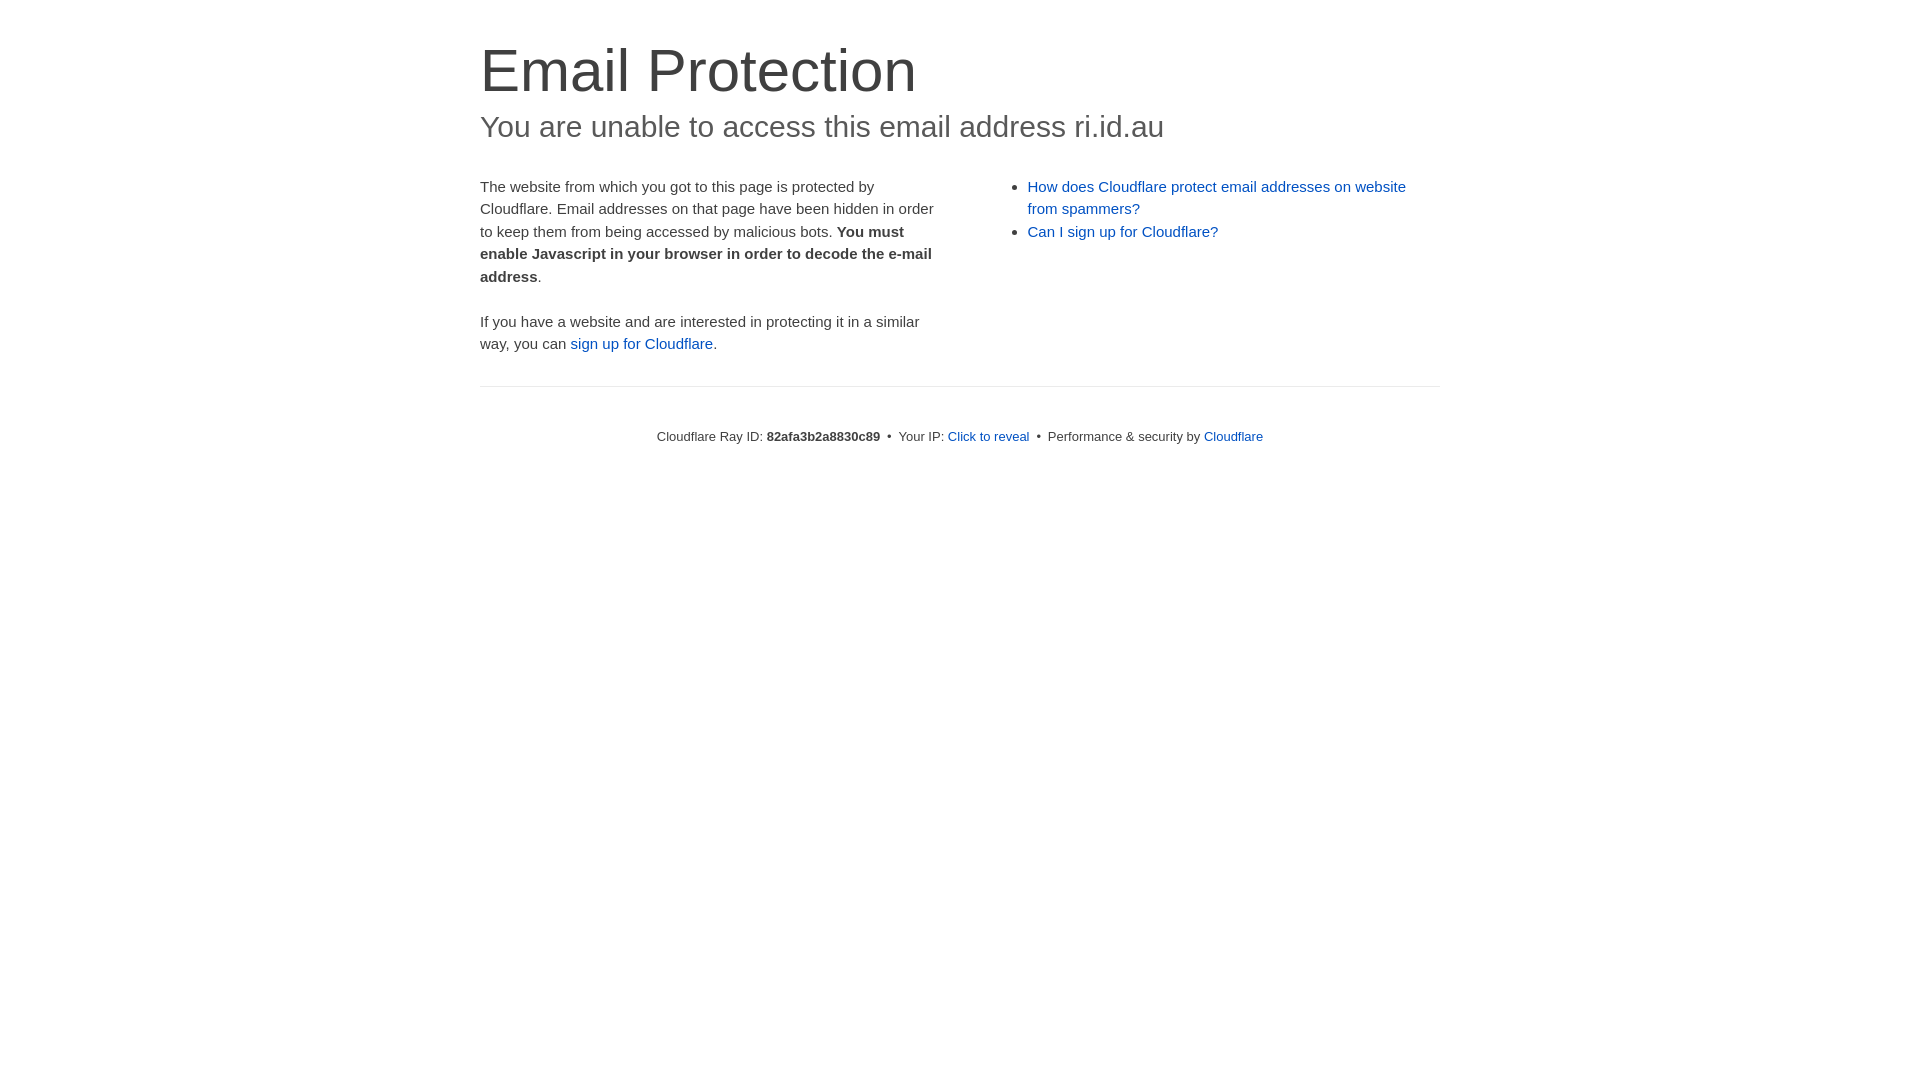 This screenshot has height=1080, width=1920. Describe the element at coordinates (1234, 436) in the screenshot. I see `Cloudflare` at that location.